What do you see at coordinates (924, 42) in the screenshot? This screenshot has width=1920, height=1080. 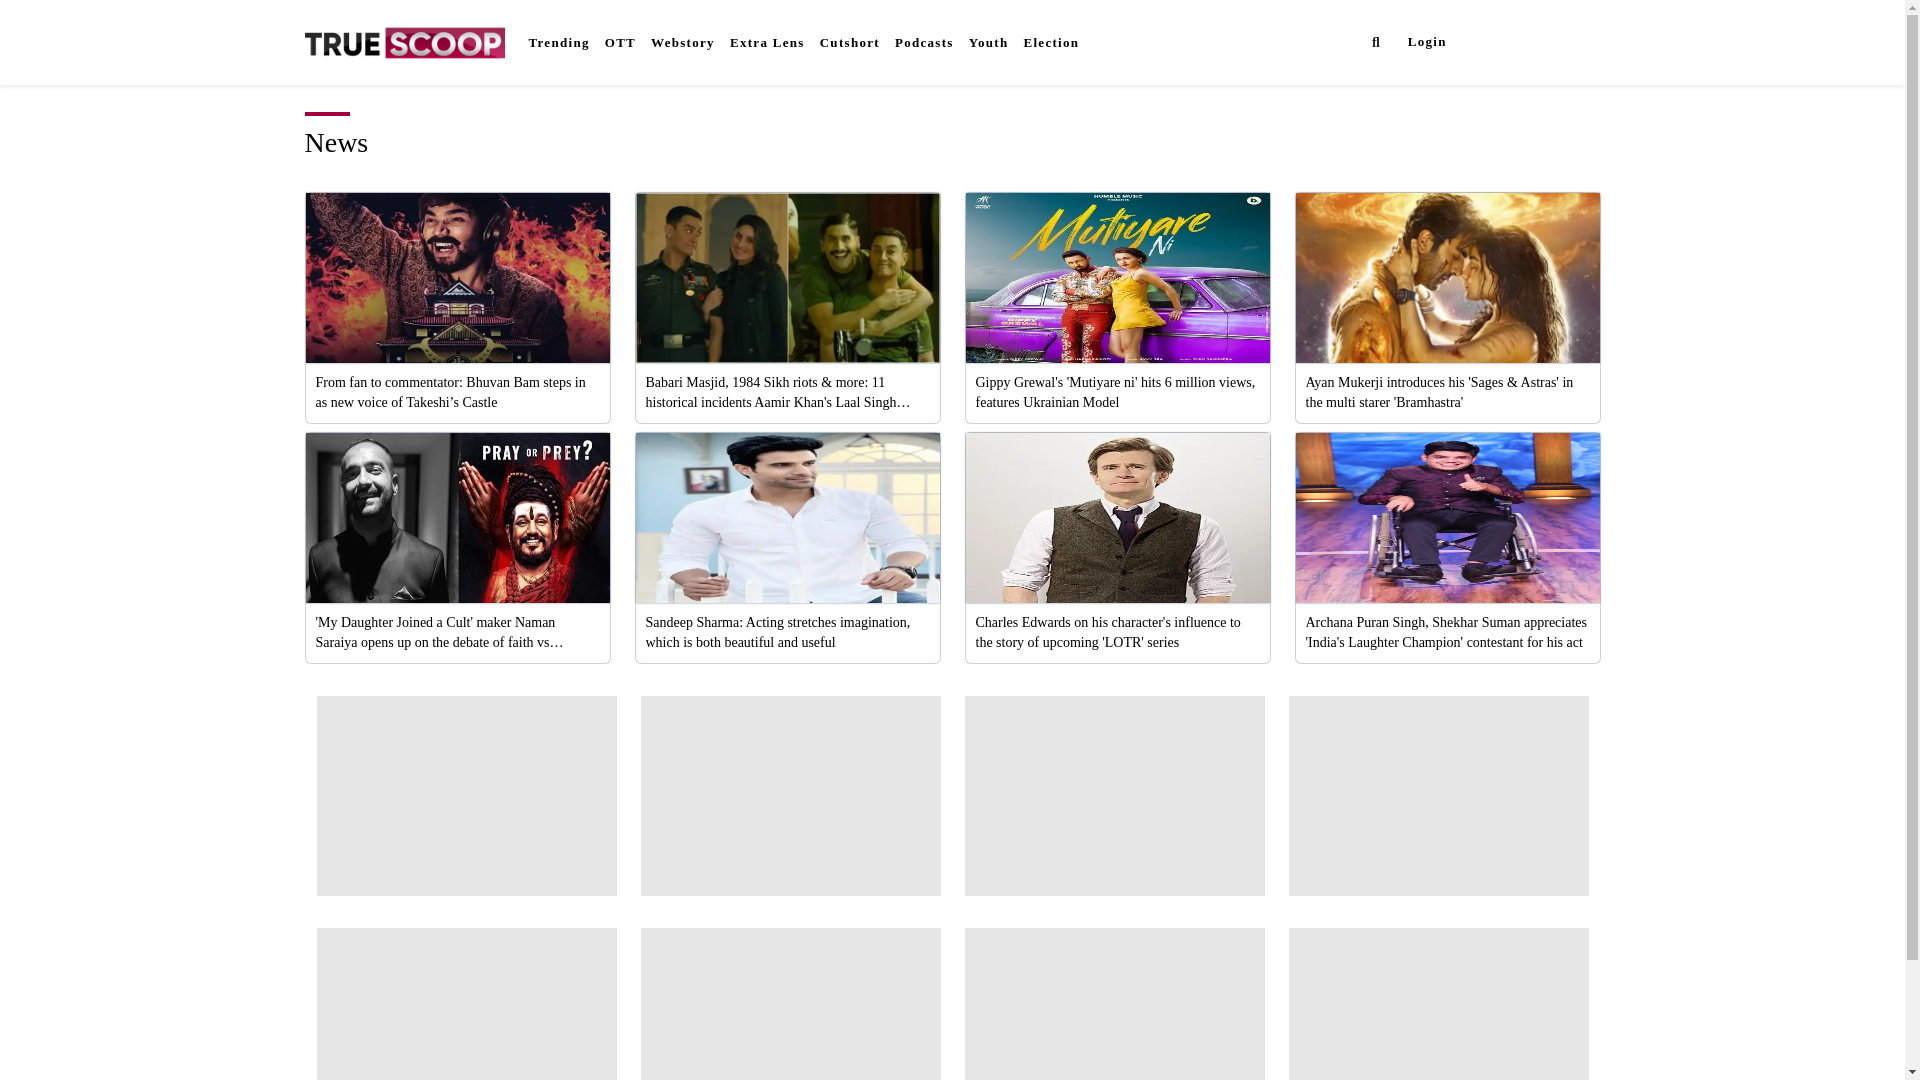 I see `Podcast` at bounding box center [924, 42].